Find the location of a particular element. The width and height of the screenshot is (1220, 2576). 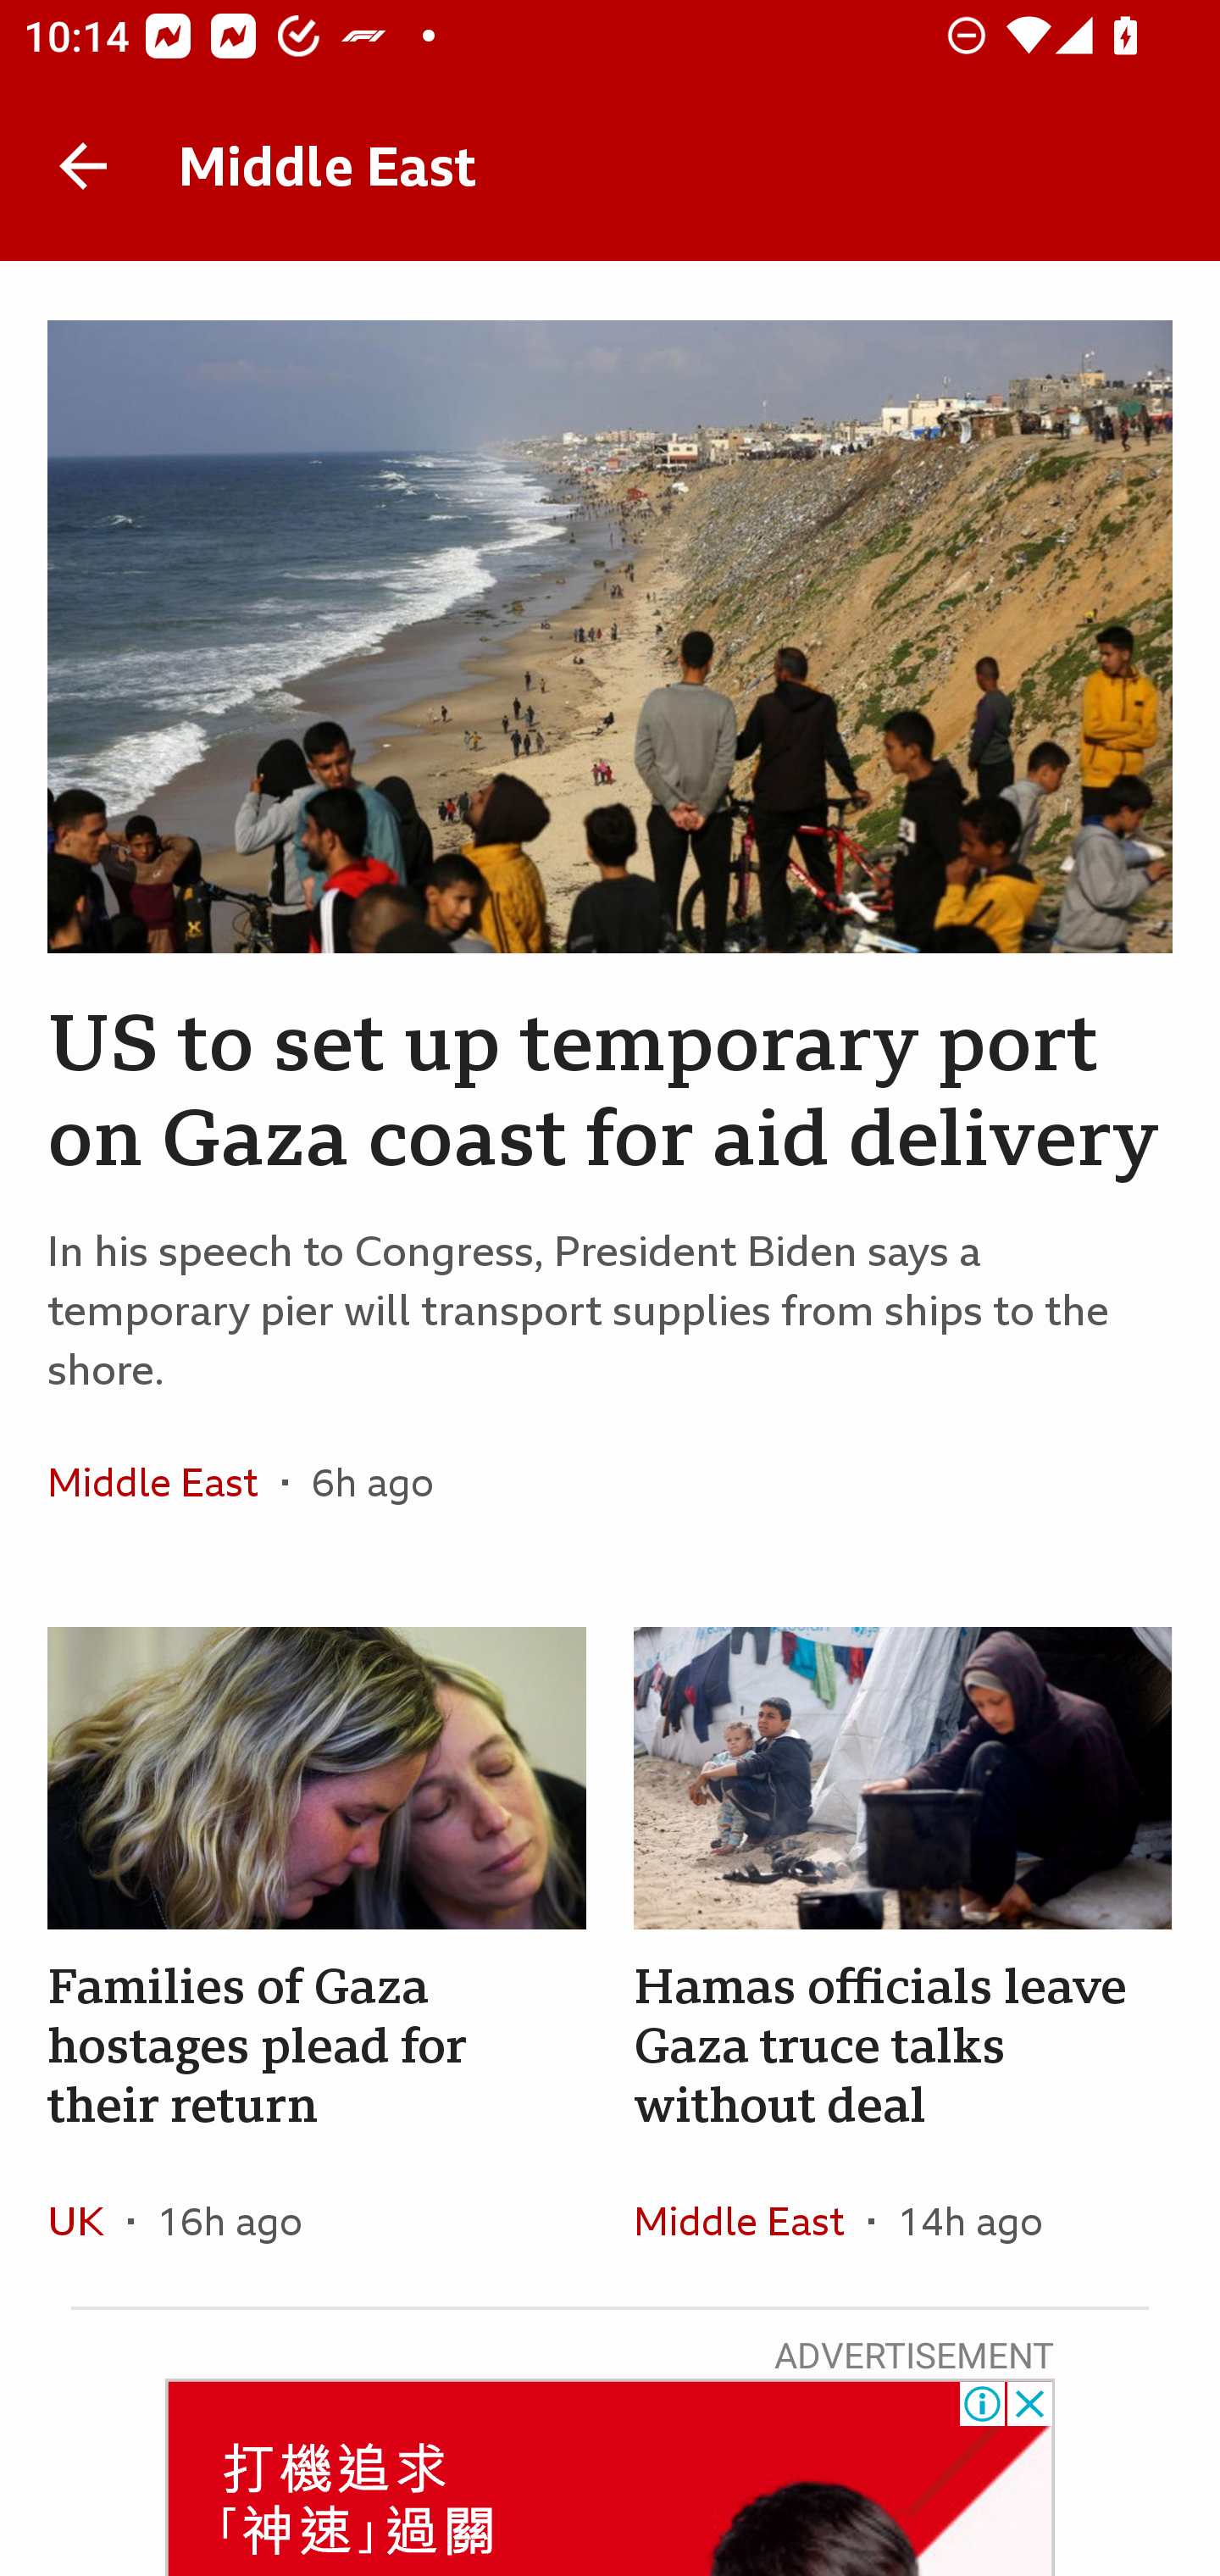

Middle East In the section Middle East is located at coordinates (164, 1482).